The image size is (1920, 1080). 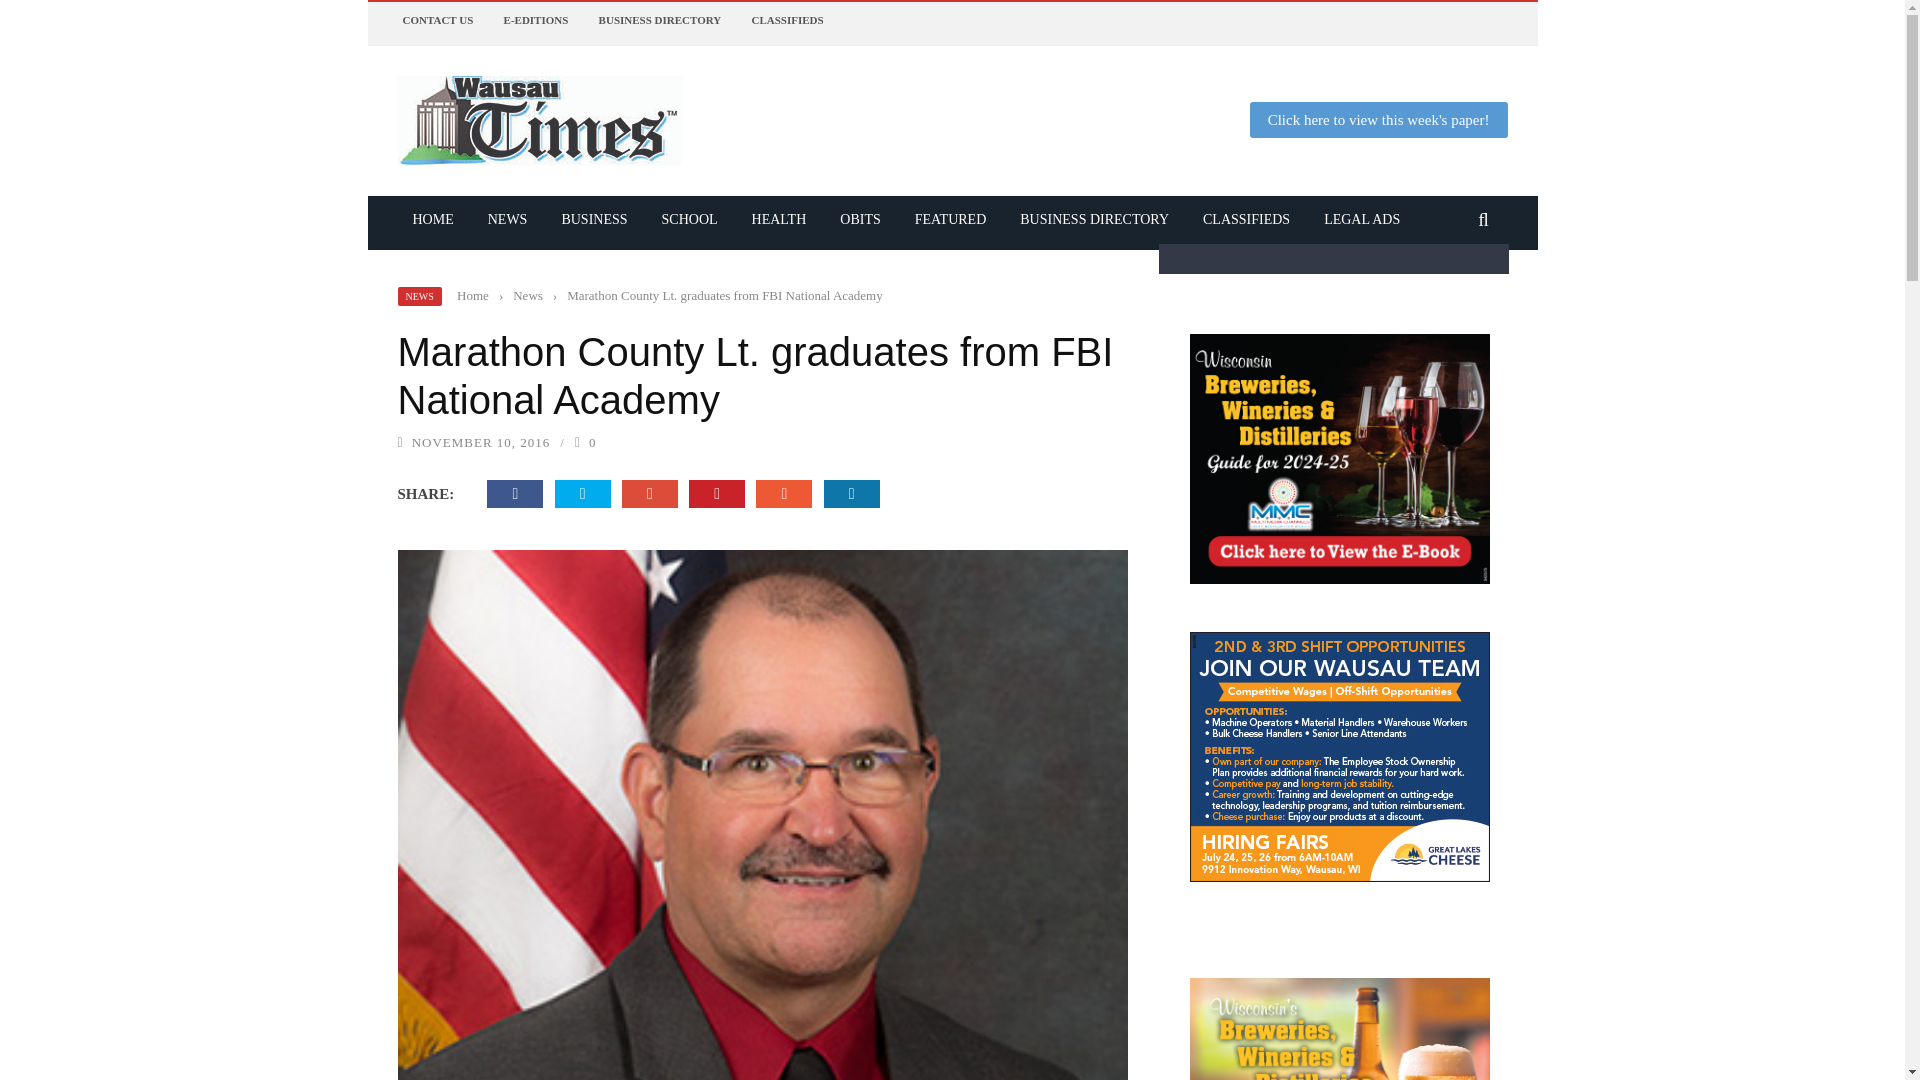 I want to click on HEALTH, so click(x=779, y=218).